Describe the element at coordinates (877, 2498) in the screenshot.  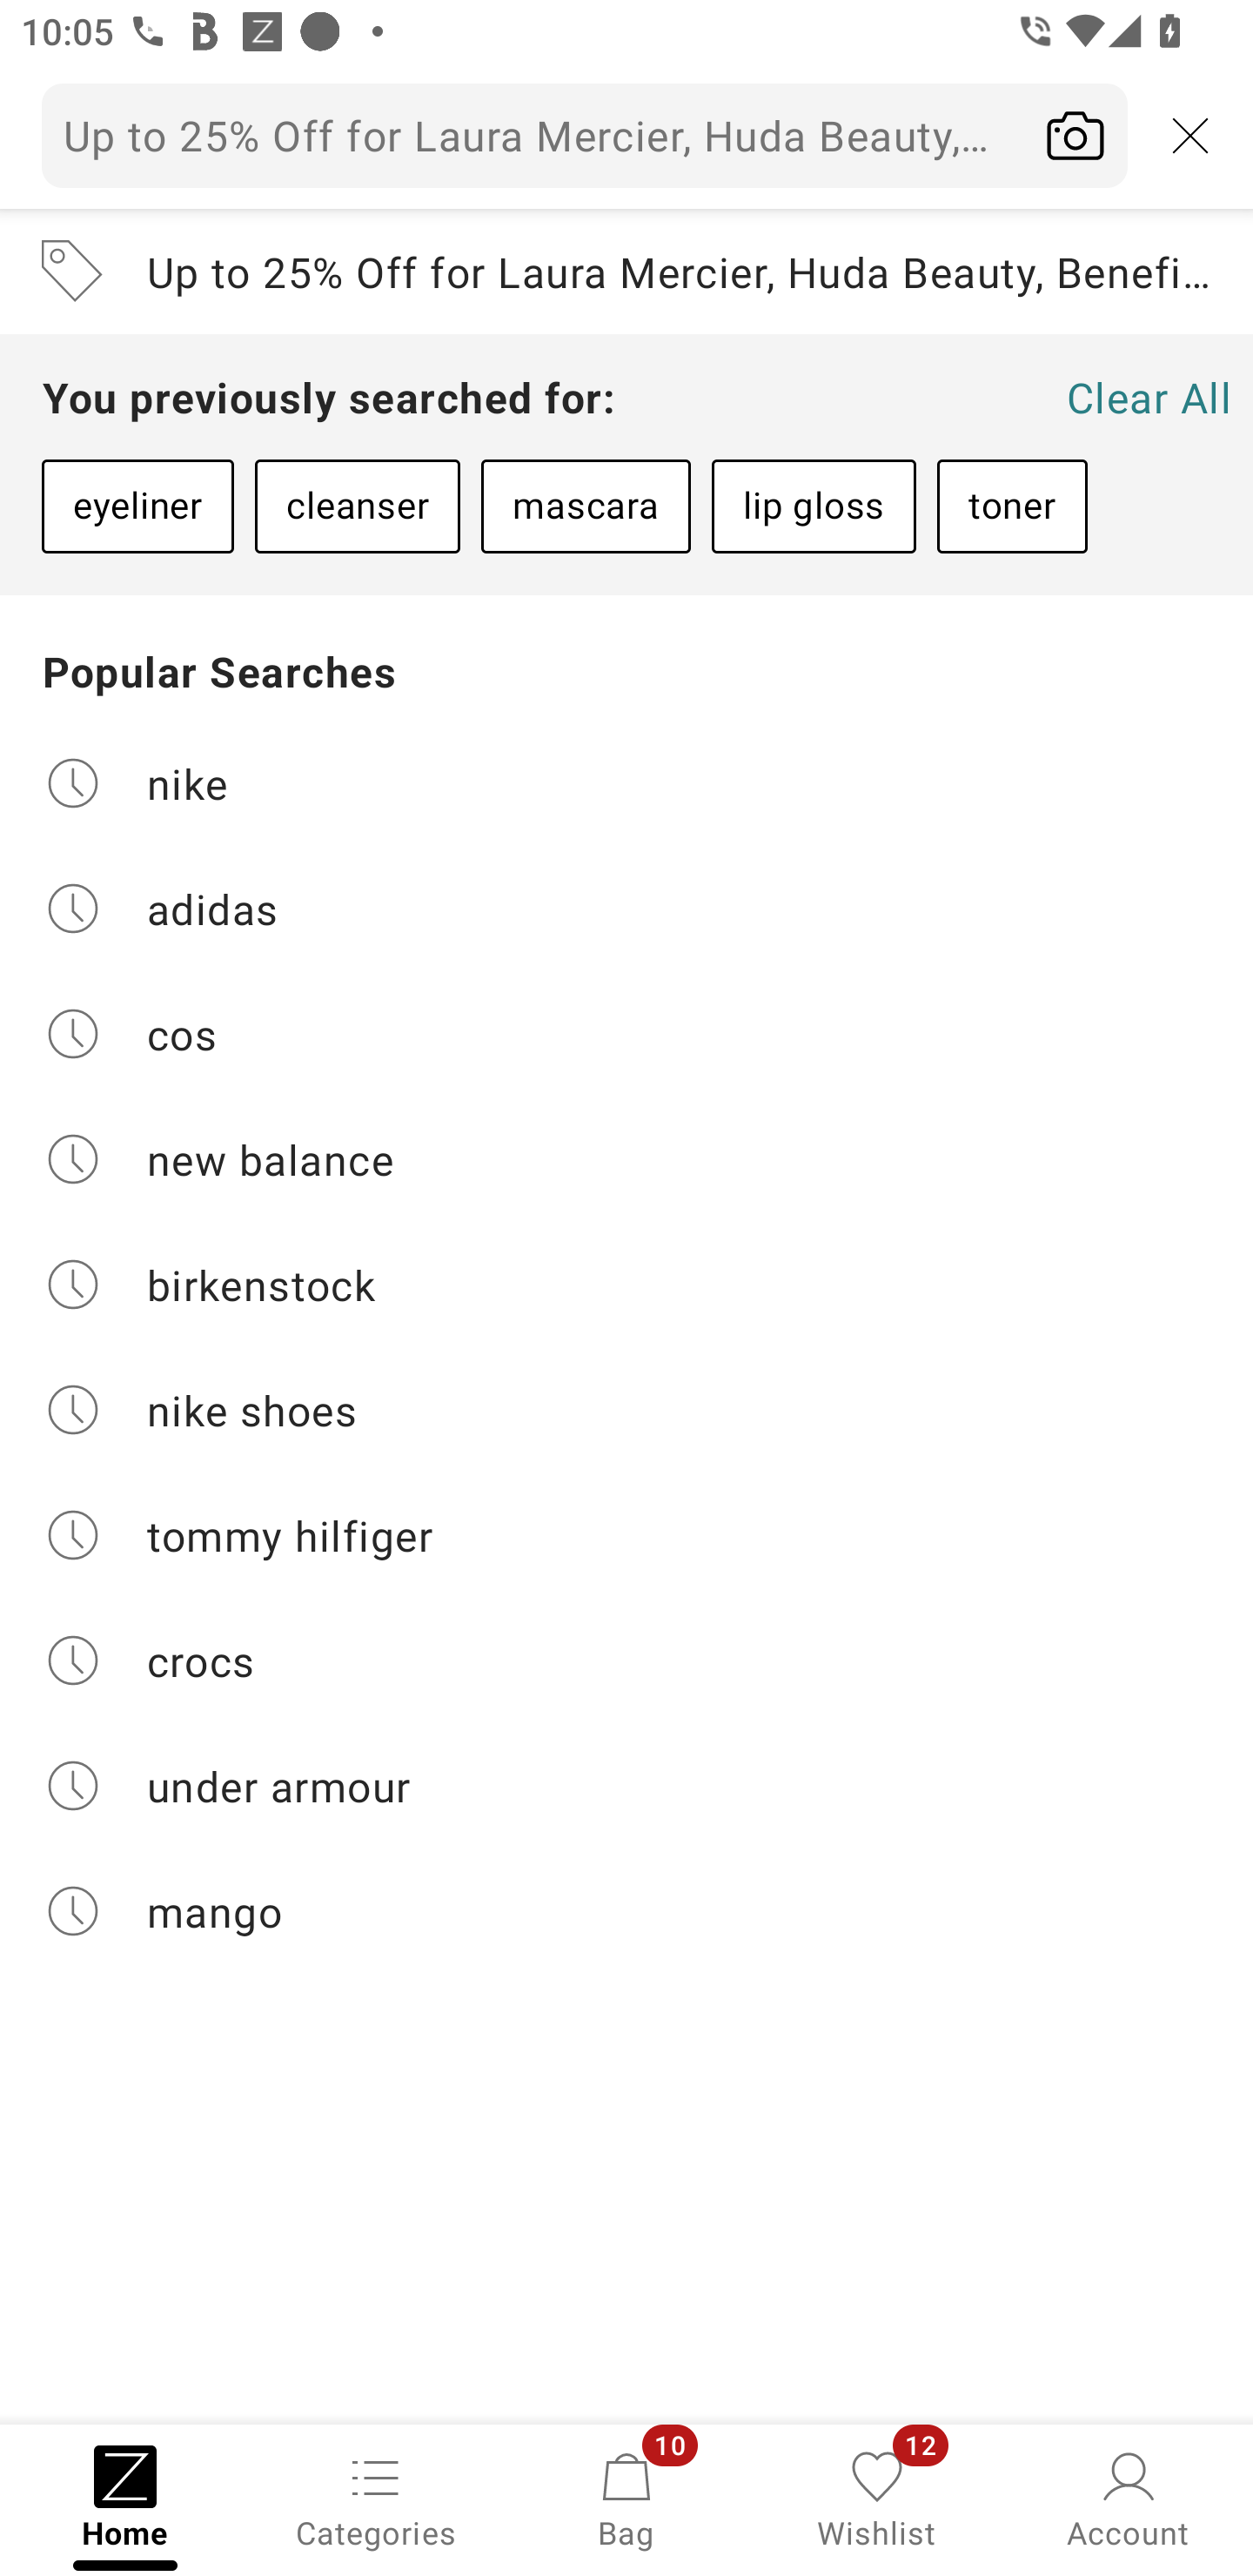
I see `Wishlist, 12 new notifications Wishlist` at that location.